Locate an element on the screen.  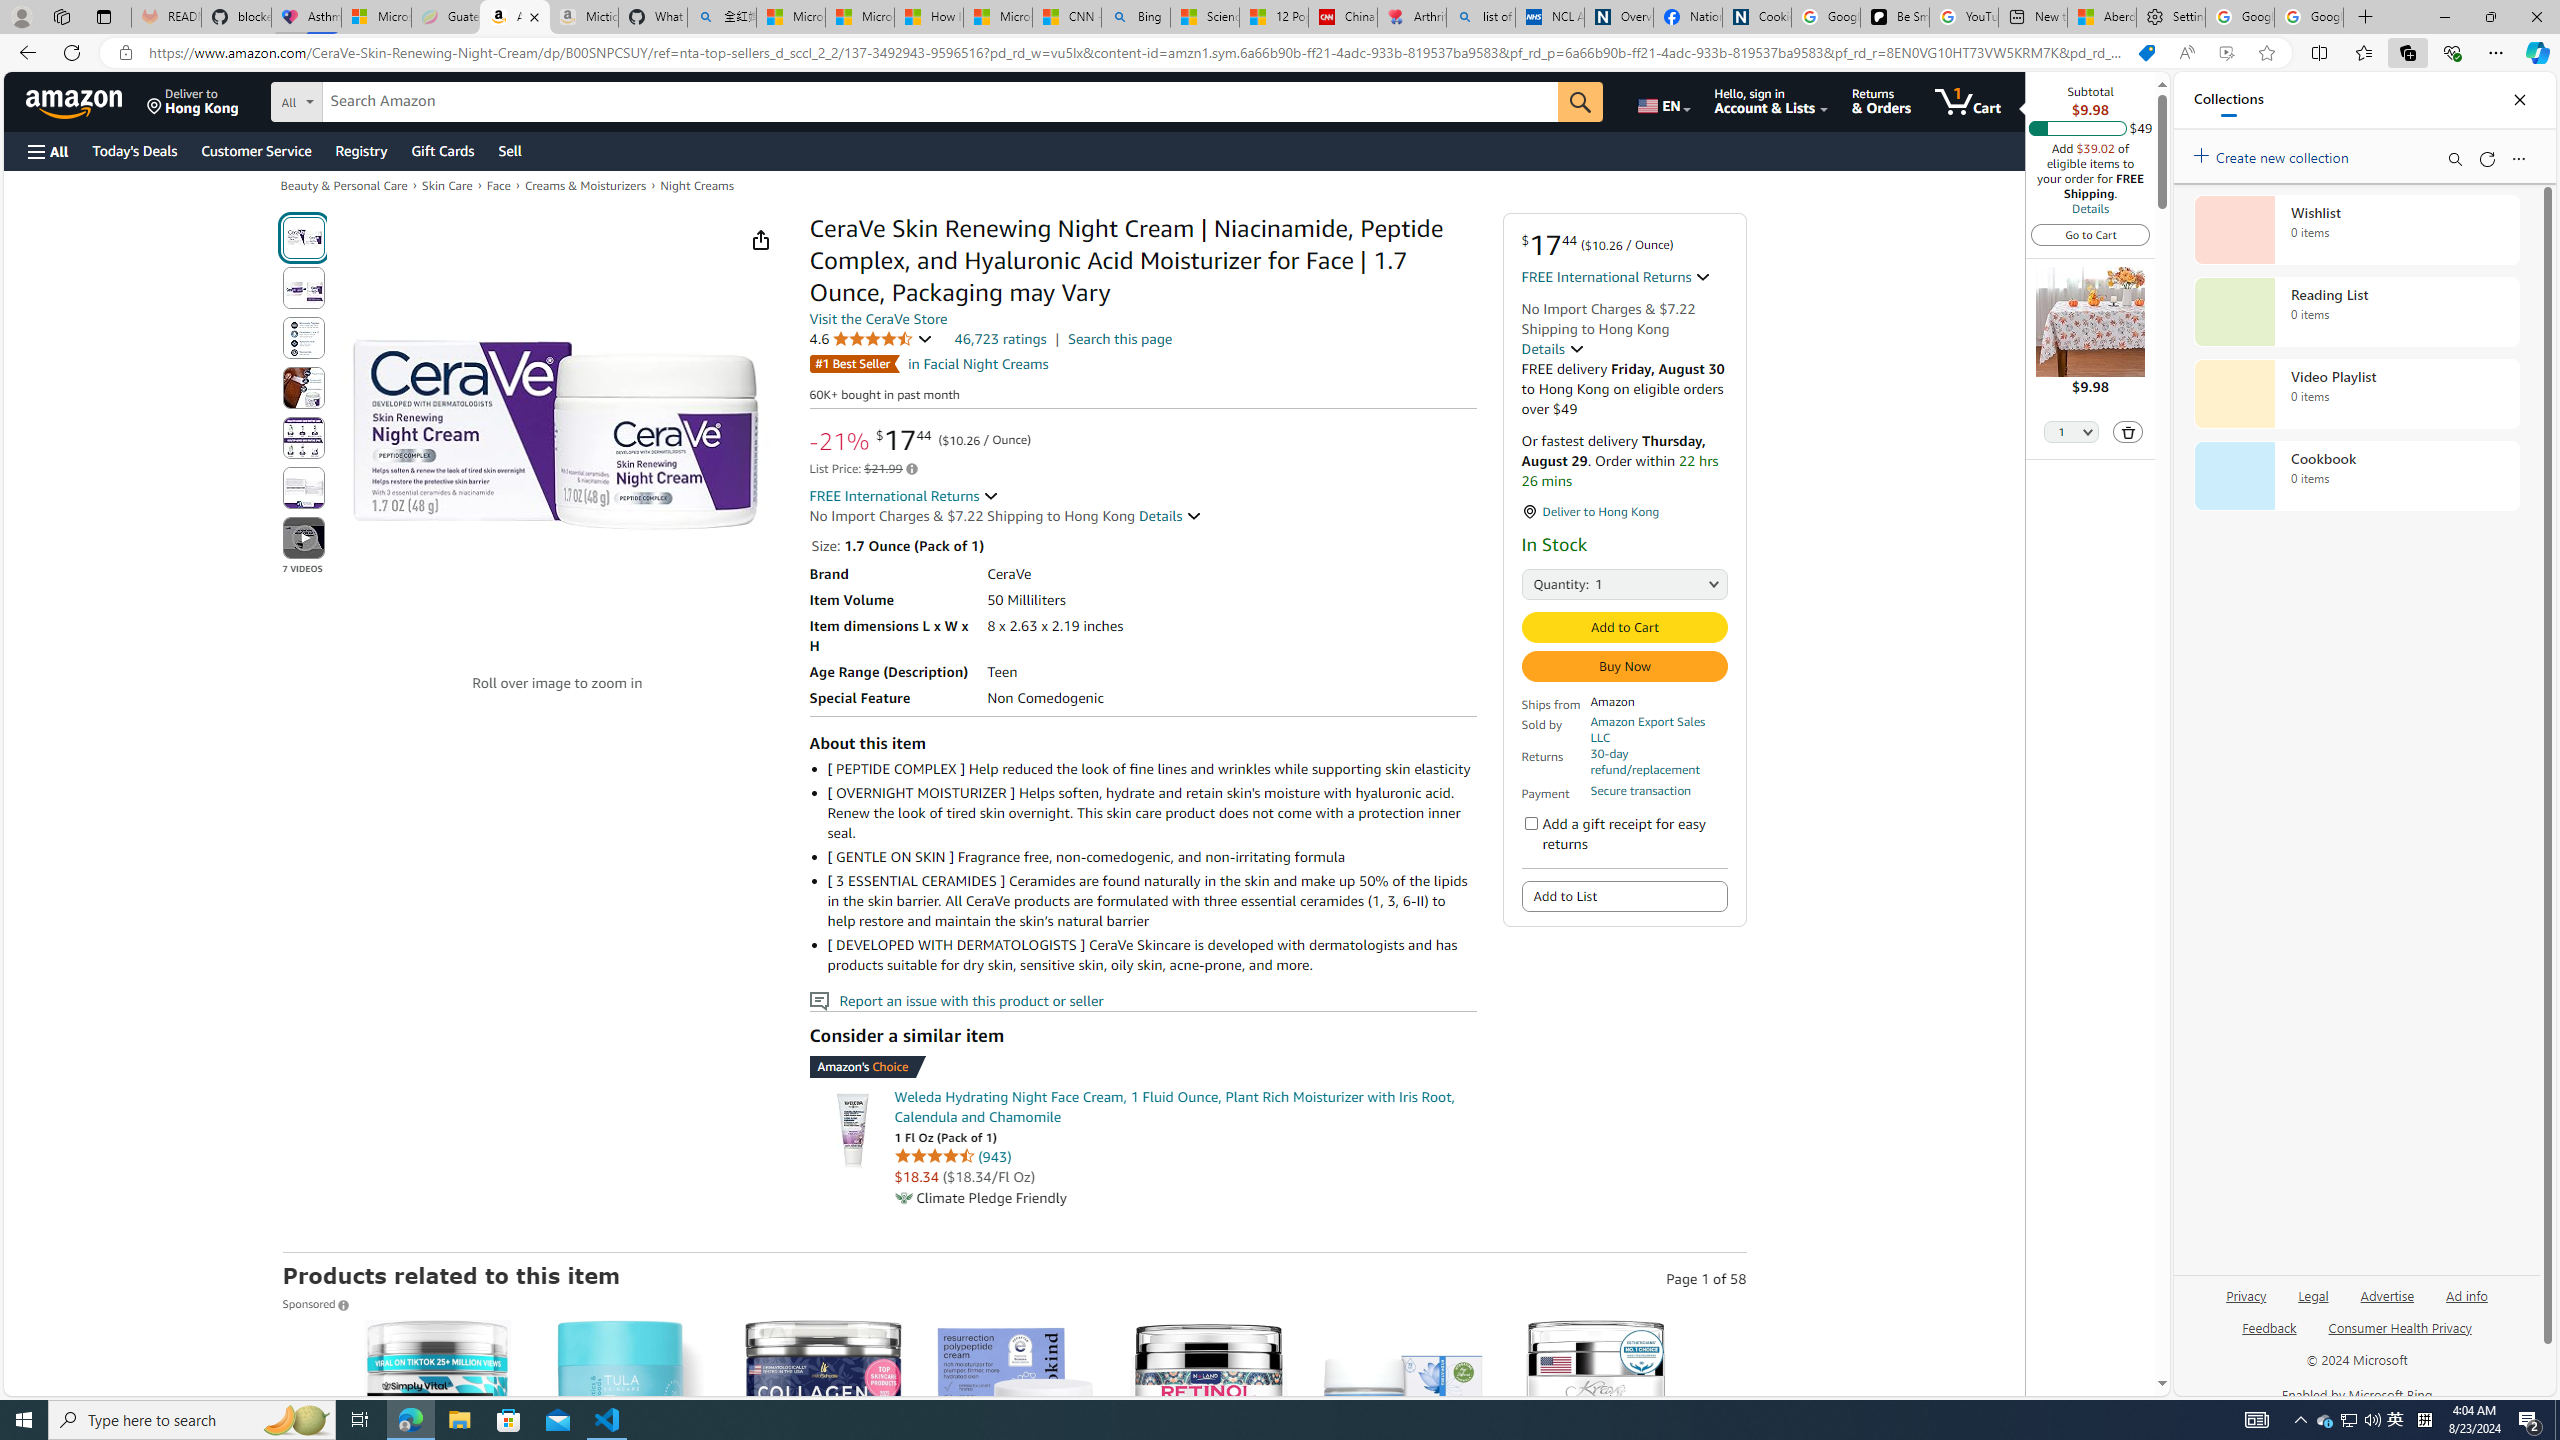
Add this page to favorites (Ctrl+D) is located at coordinates (2266, 53).